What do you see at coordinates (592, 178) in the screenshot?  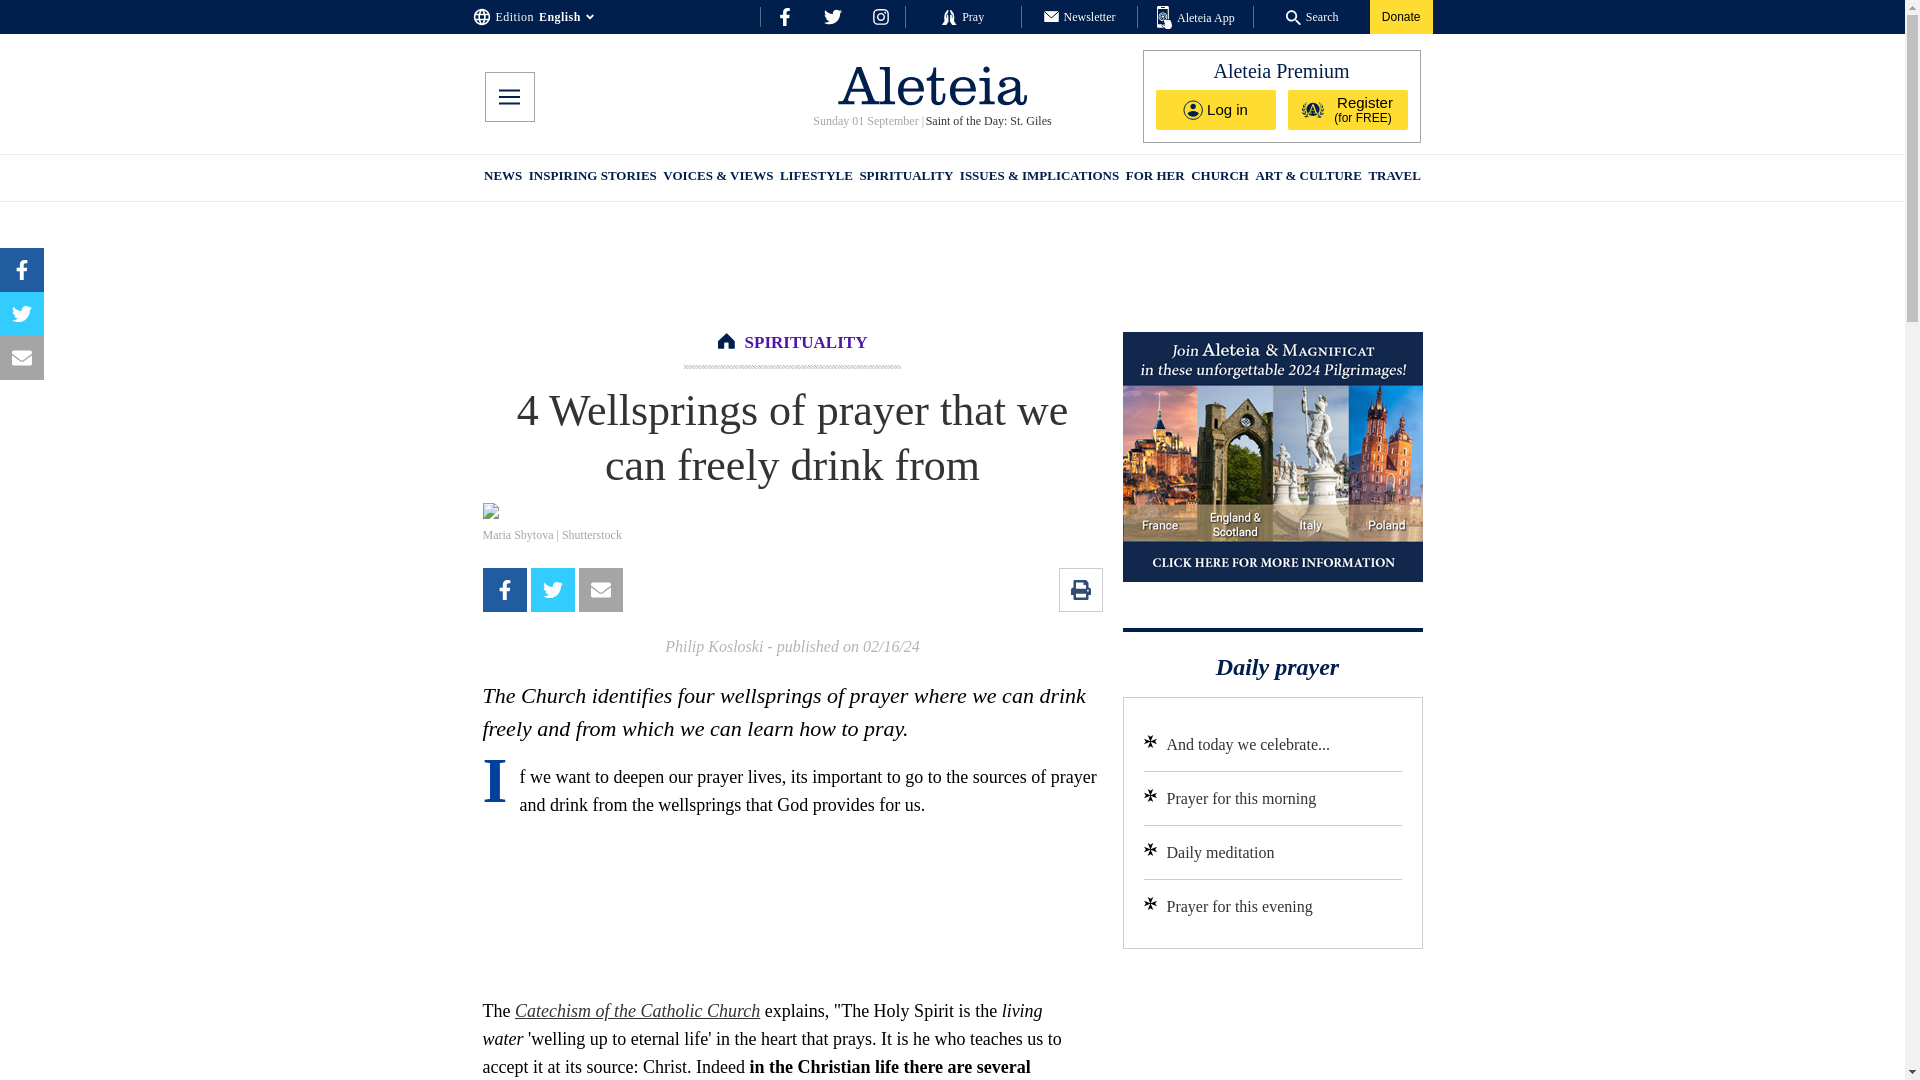 I see `INSPIRING STORIES` at bounding box center [592, 178].